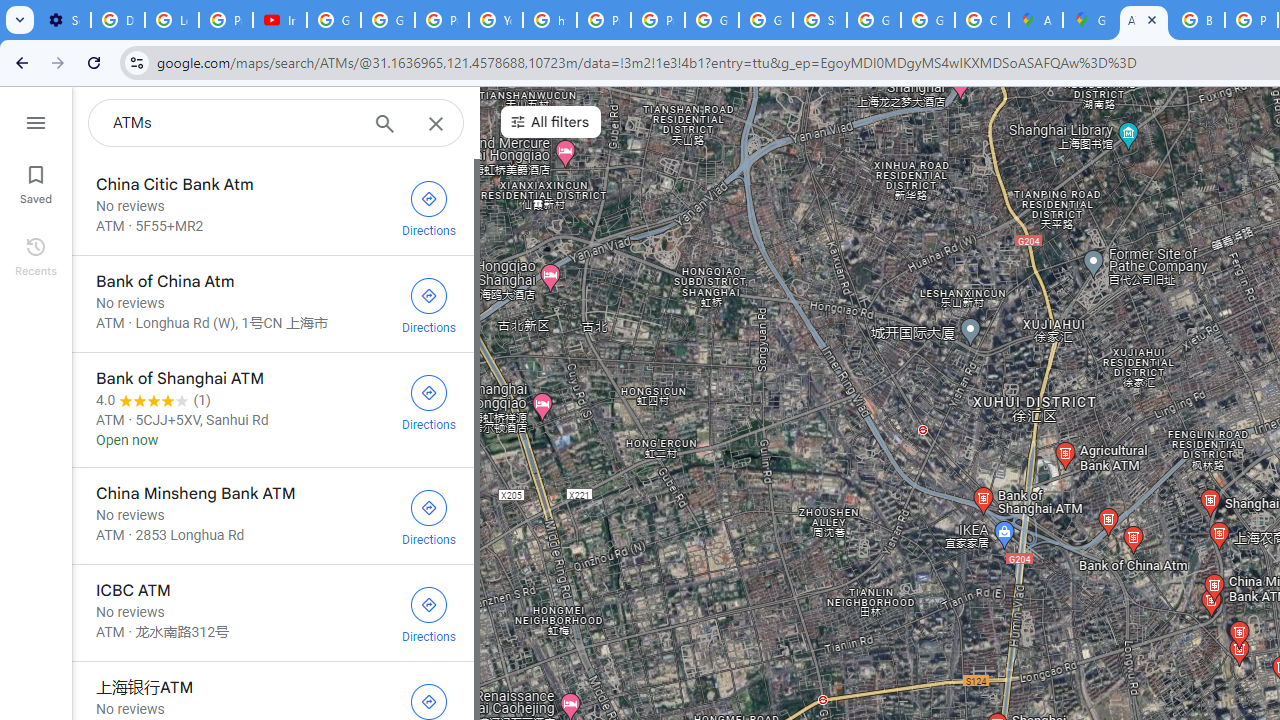 The height and width of the screenshot is (720, 1280). What do you see at coordinates (604, 20) in the screenshot?
I see `Privacy Help Center - Policies Help` at bounding box center [604, 20].